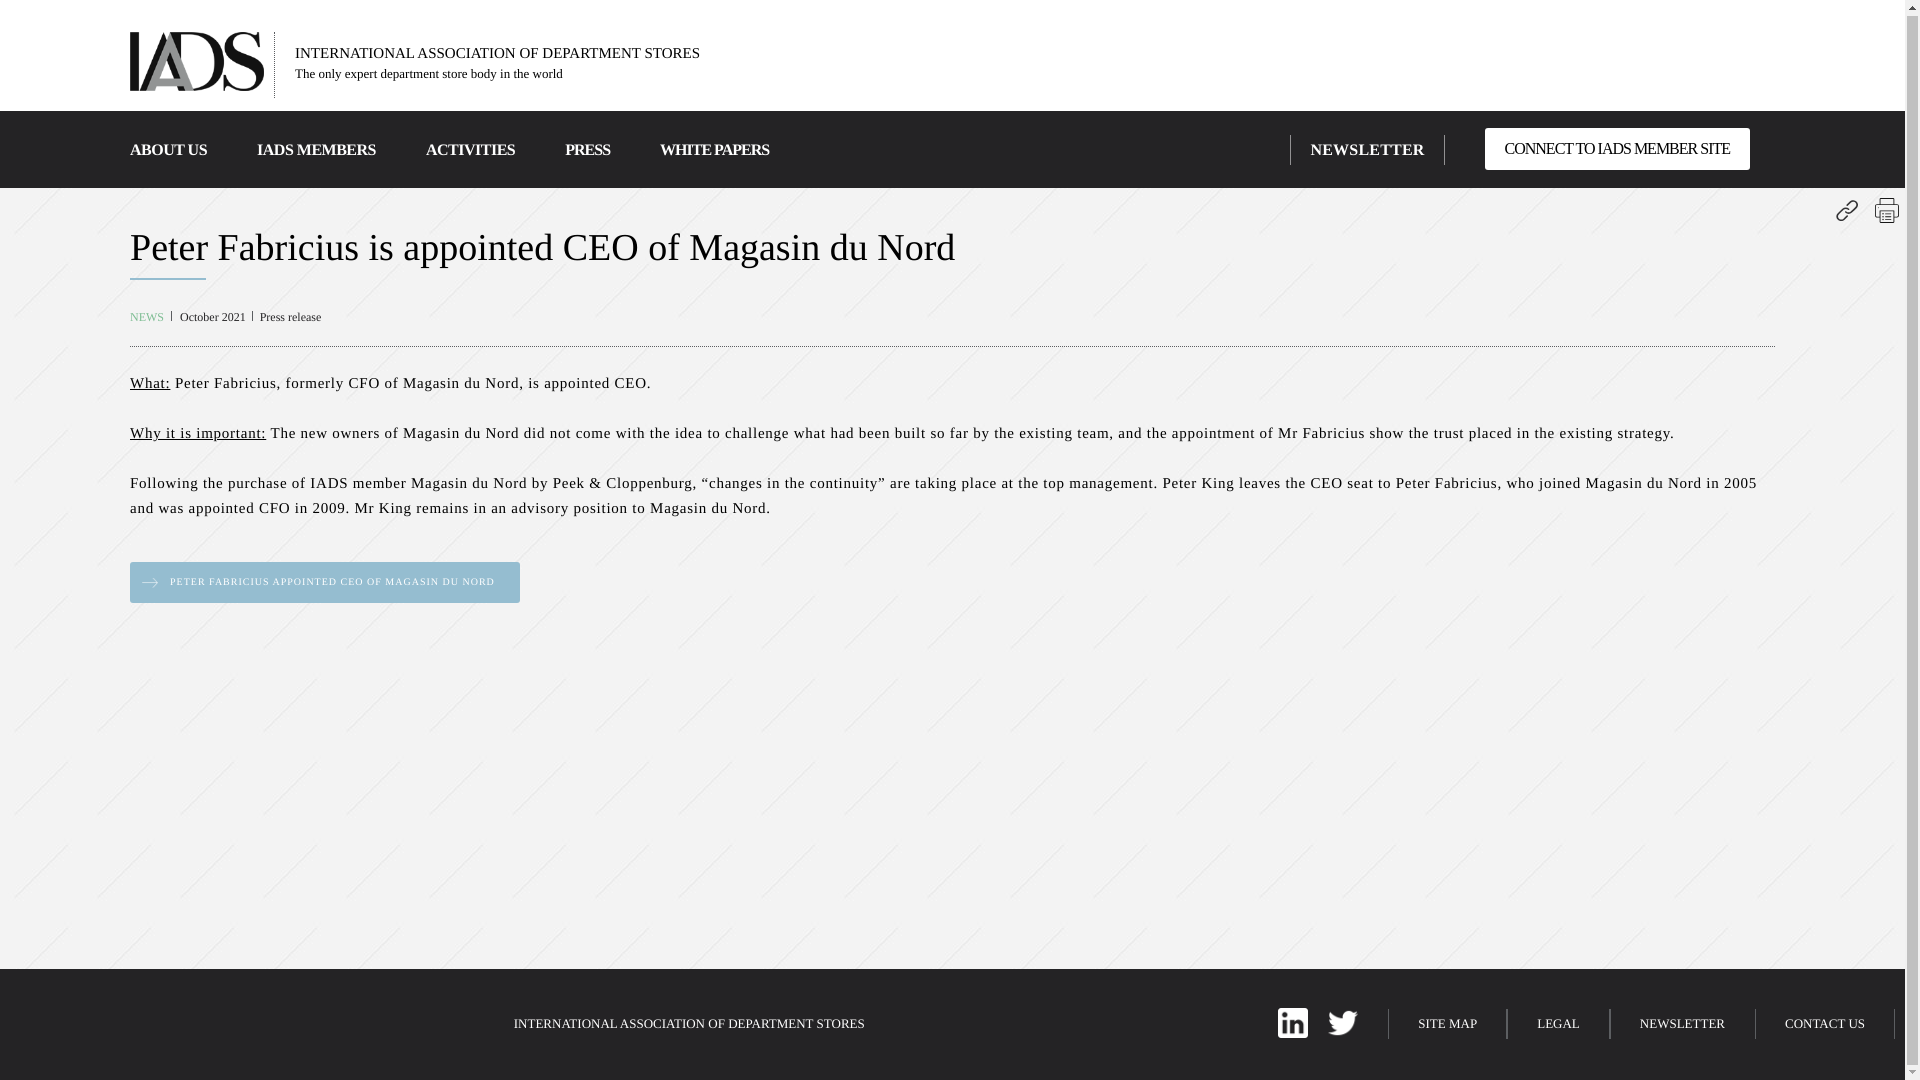  Describe the element at coordinates (325, 582) in the screenshot. I see `PETER FABRICIUS APPOINTED CEO OF MAGASIN DU NORD` at that location.